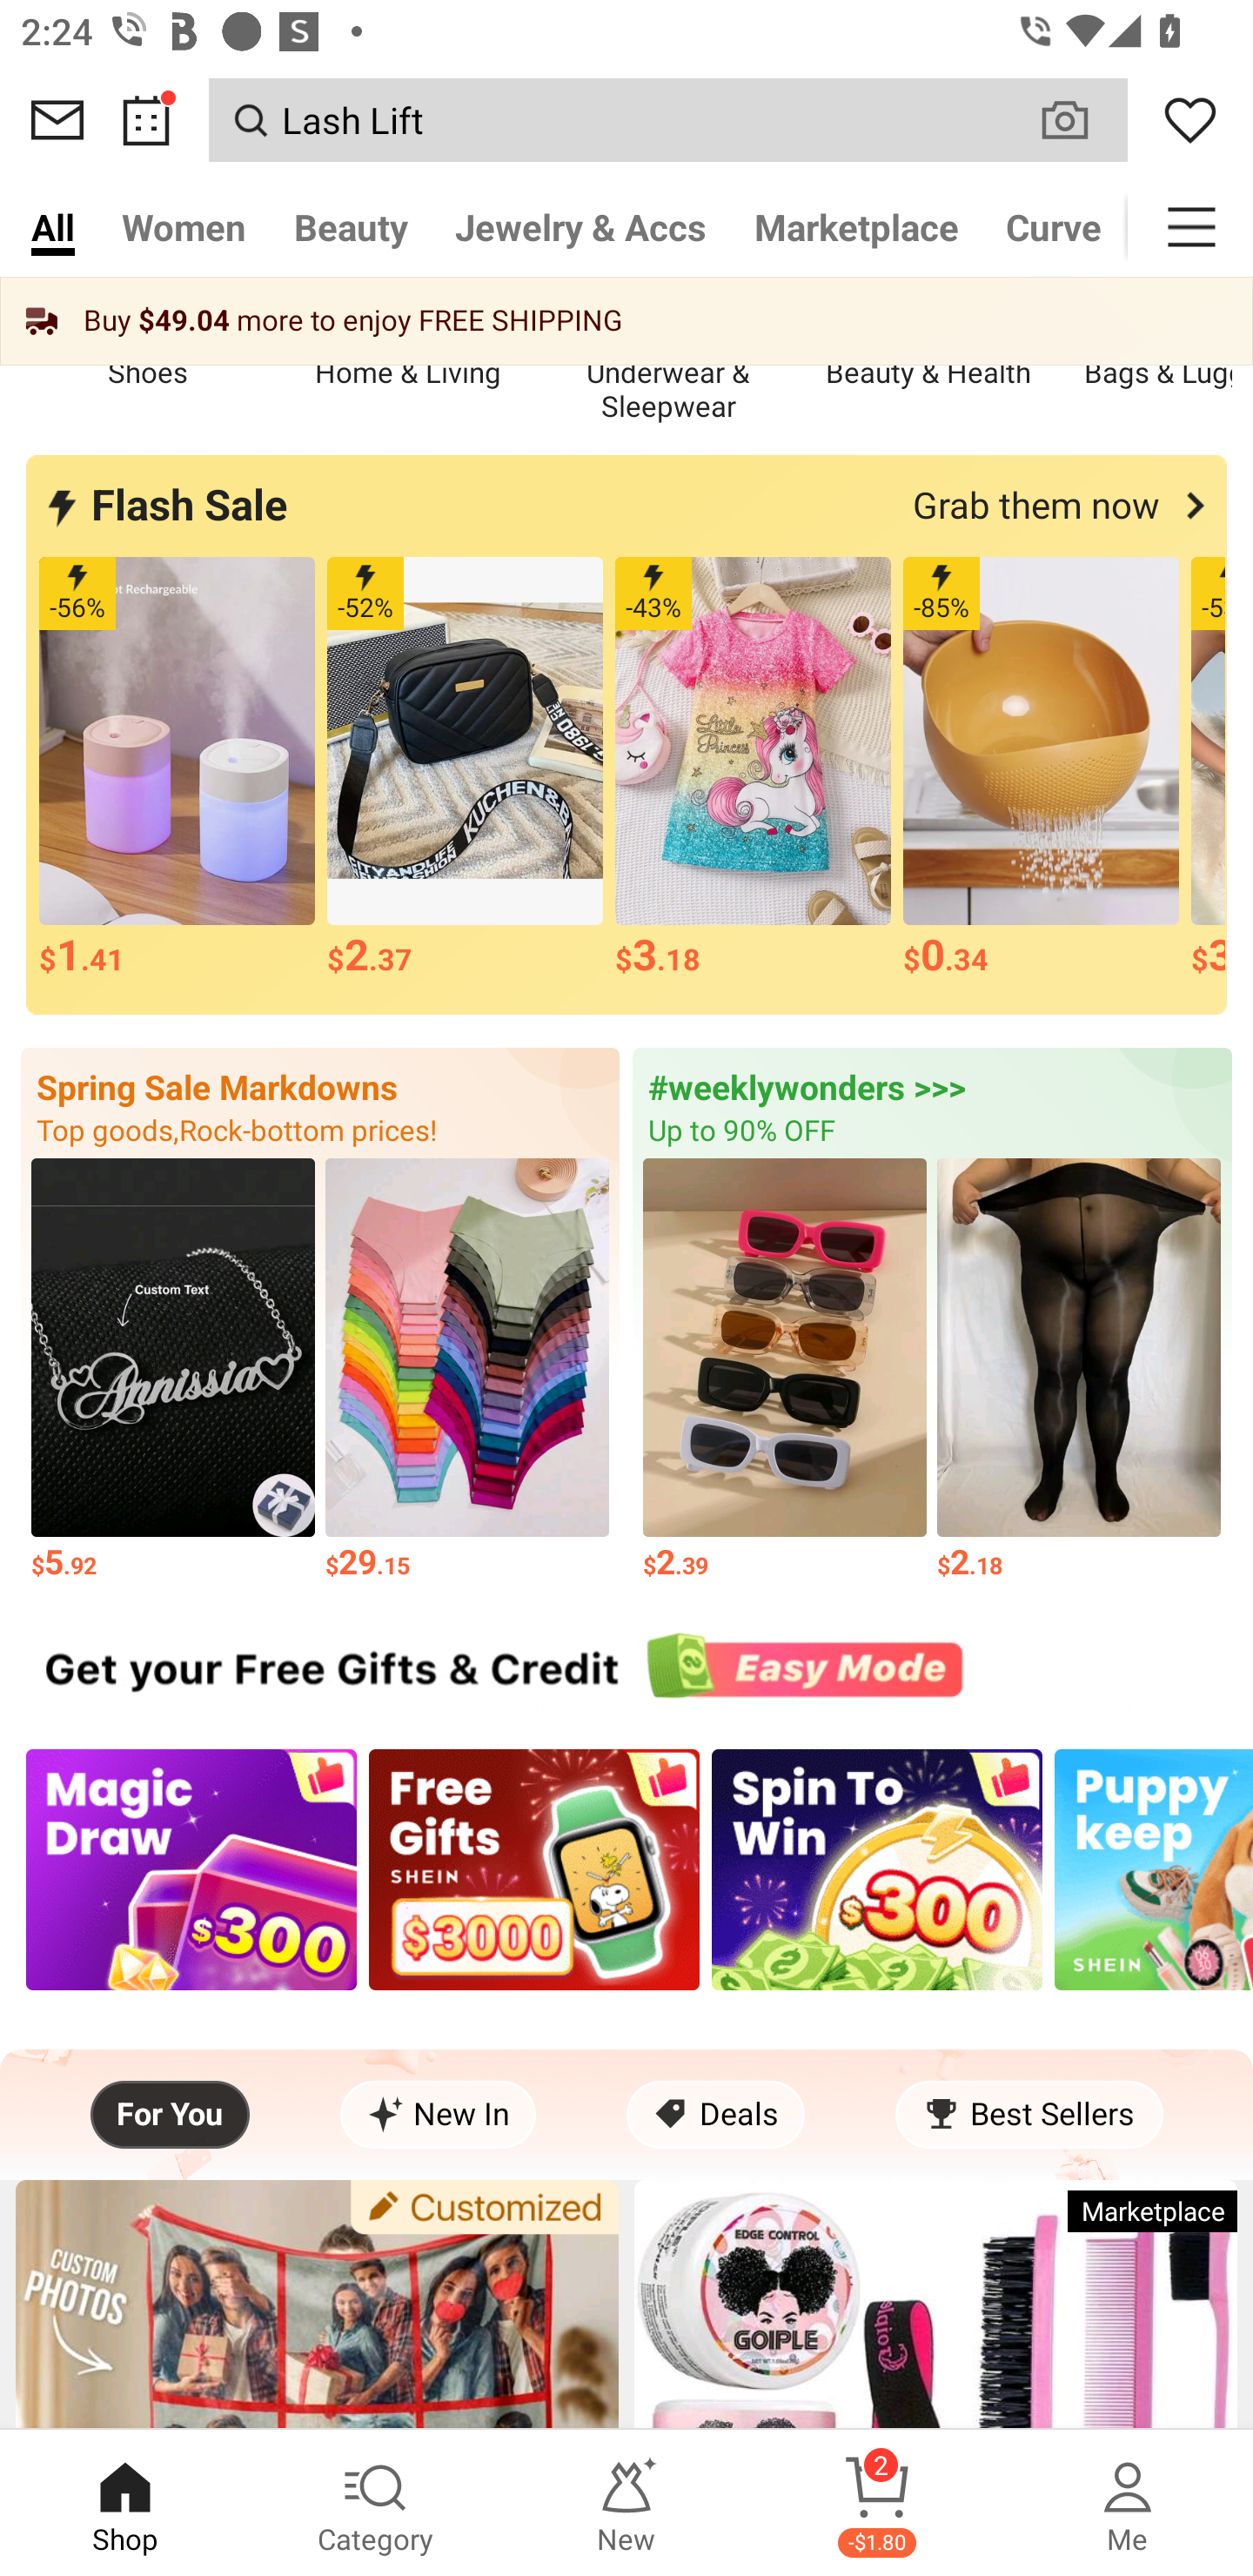 The image size is (1253, 2576). What do you see at coordinates (626, 2503) in the screenshot?
I see `New` at bounding box center [626, 2503].